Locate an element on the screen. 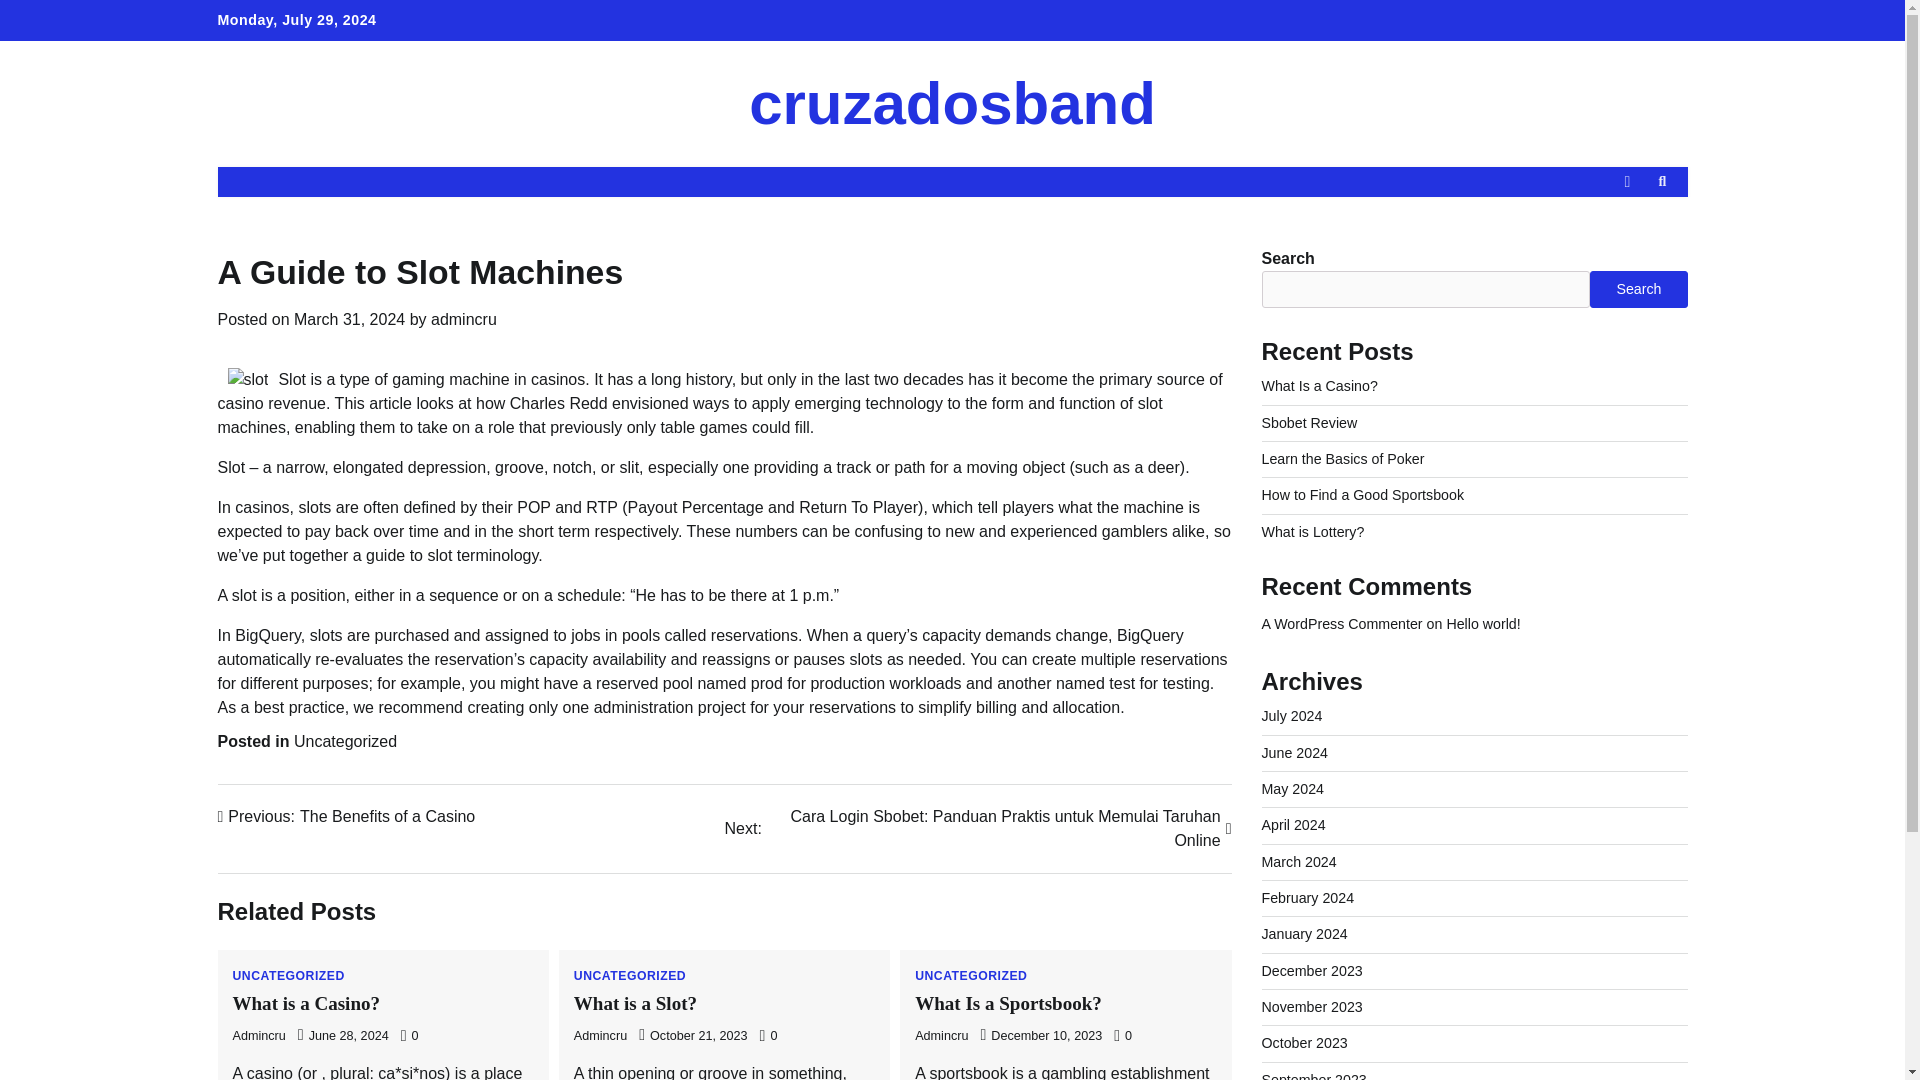 This screenshot has width=1920, height=1080. What Is a Casino? is located at coordinates (1342, 623).